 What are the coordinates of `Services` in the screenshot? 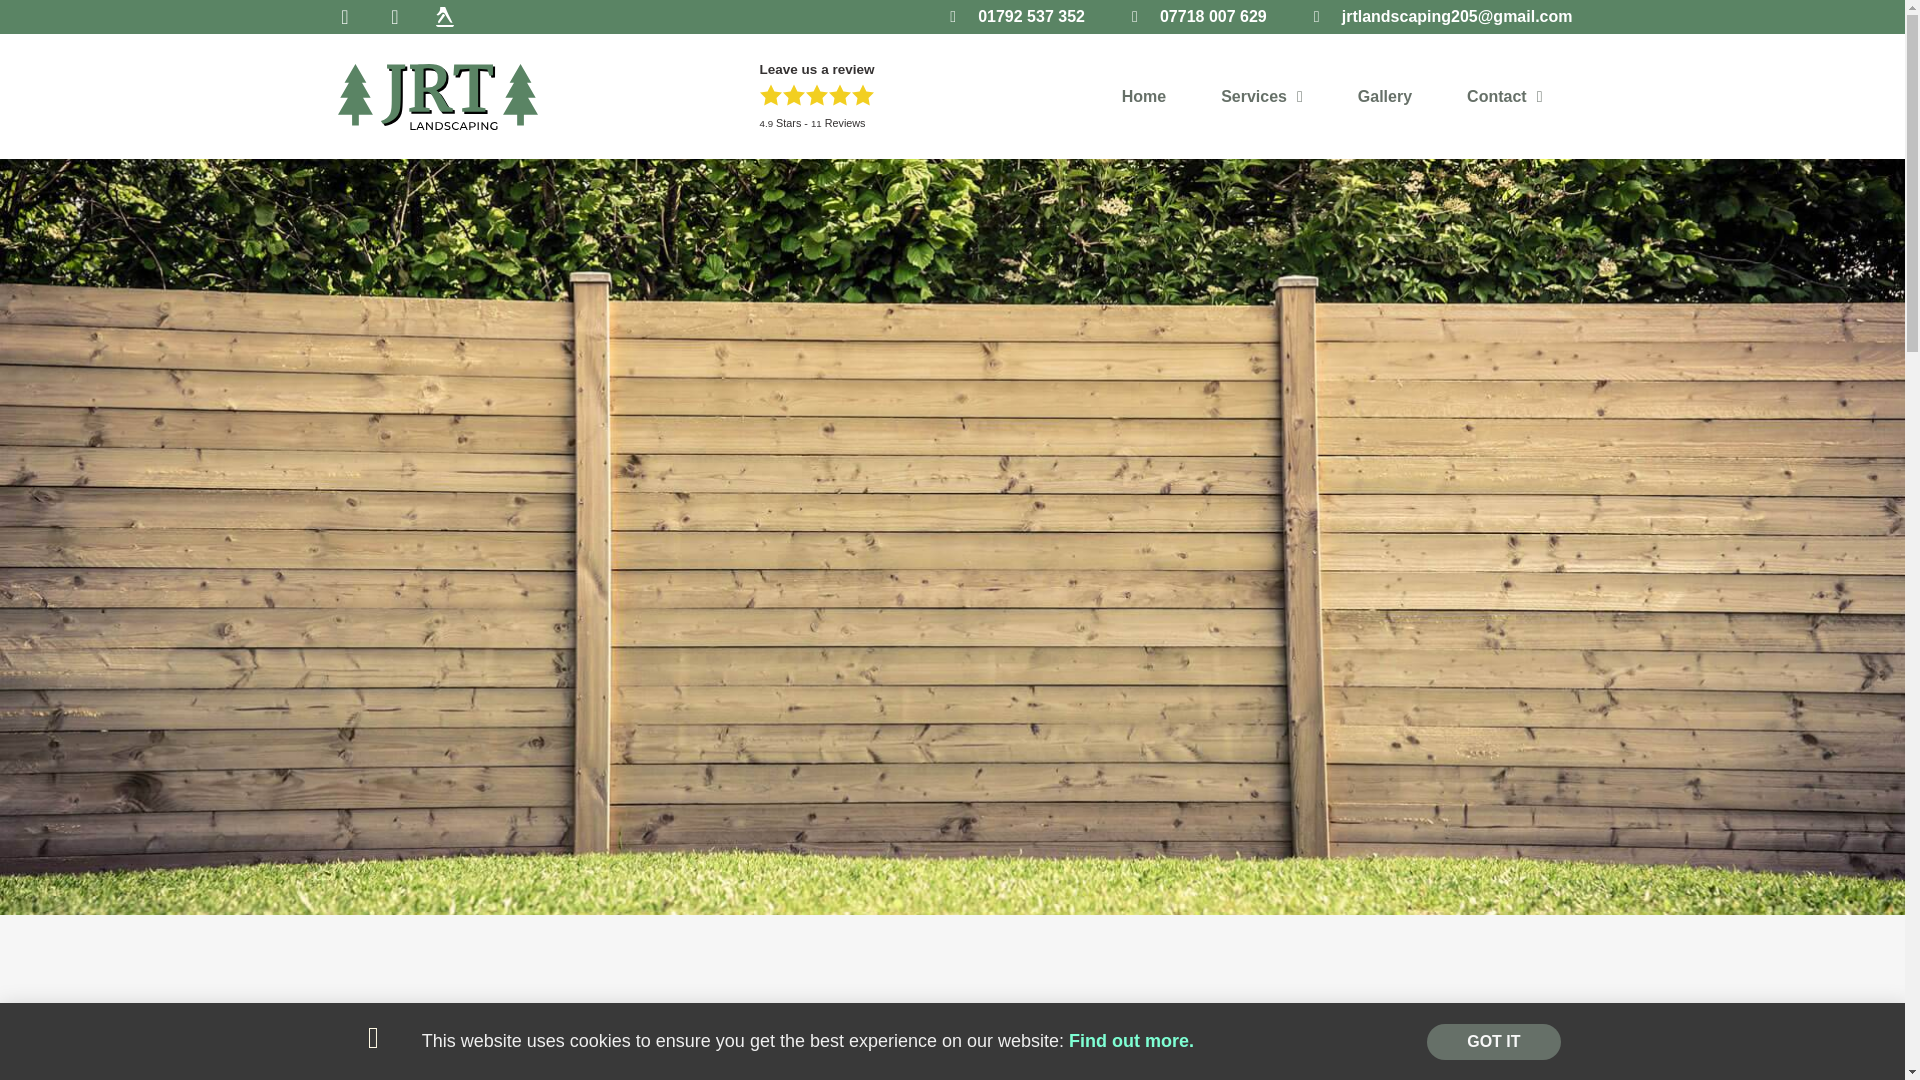 It's located at (1262, 96).